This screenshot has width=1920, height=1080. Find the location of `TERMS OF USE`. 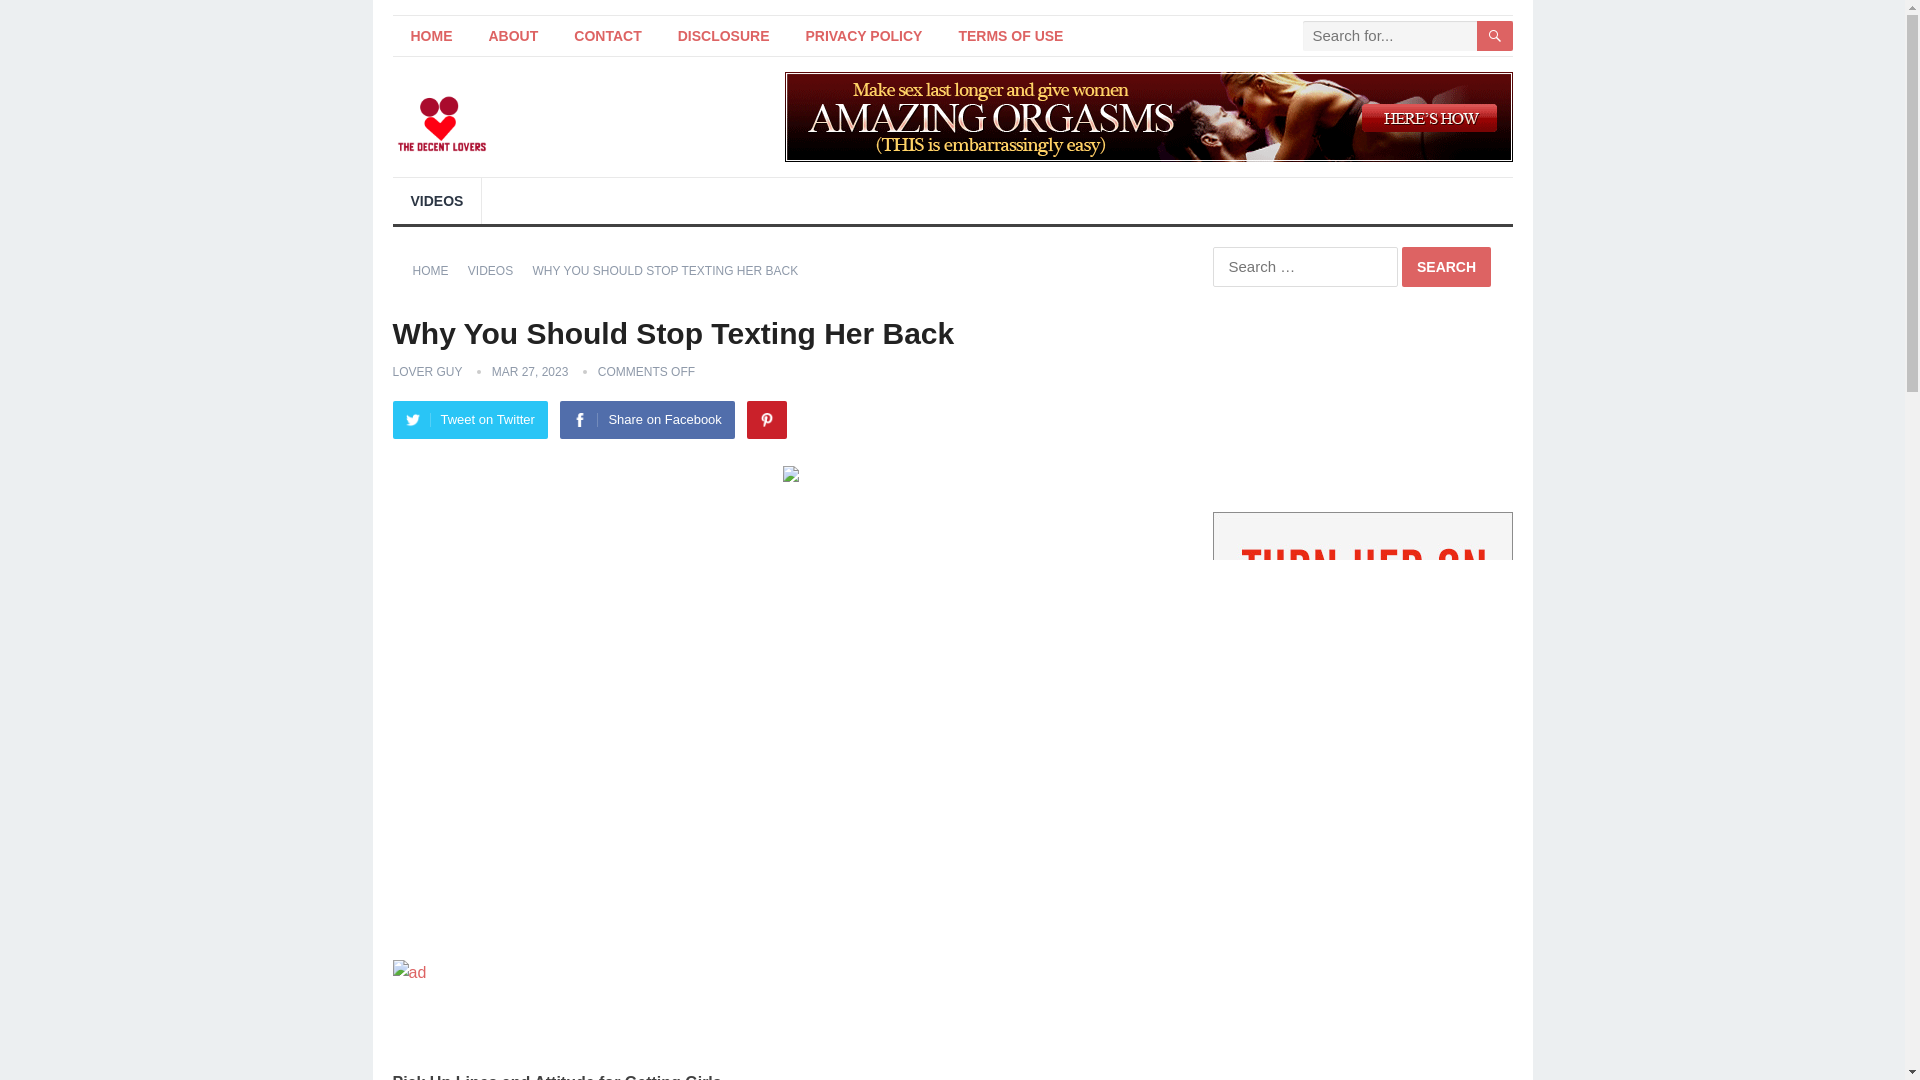

TERMS OF USE is located at coordinates (1010, 36).